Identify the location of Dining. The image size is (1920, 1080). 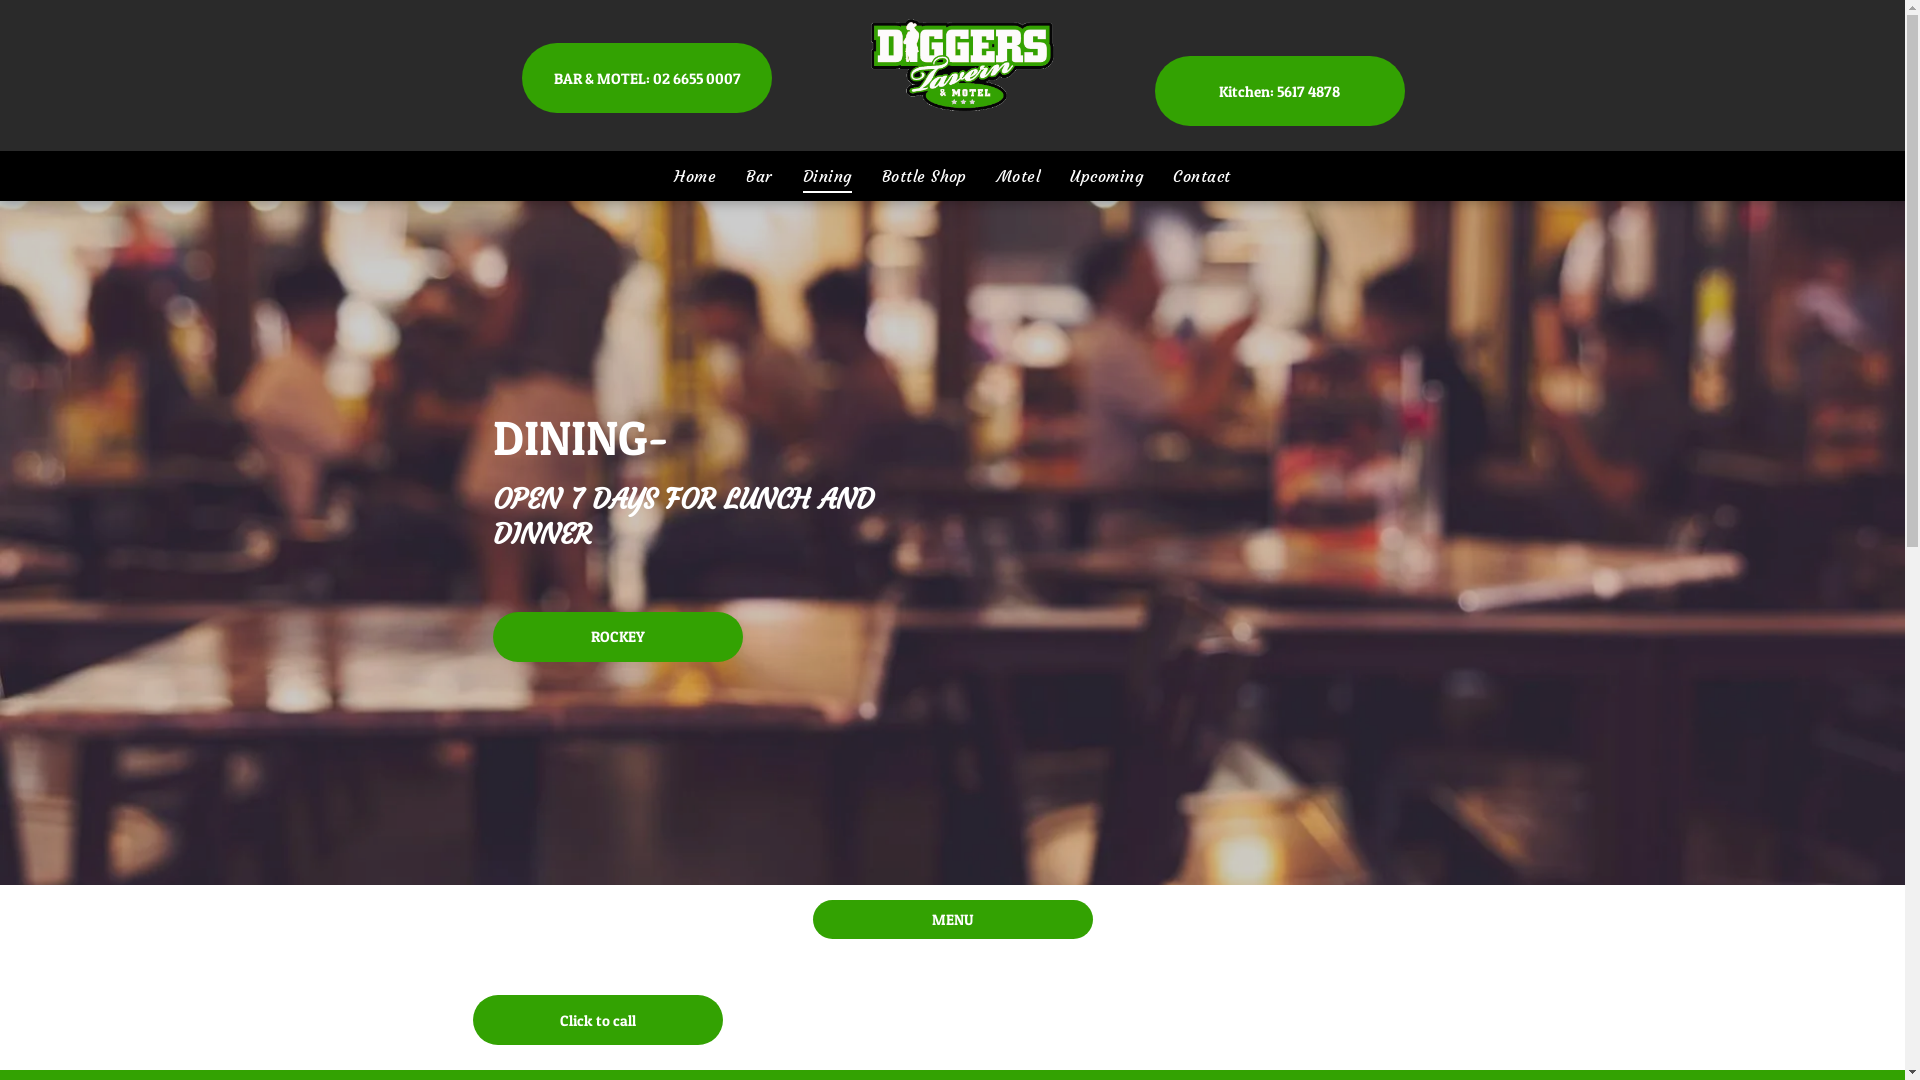
(828, 176).